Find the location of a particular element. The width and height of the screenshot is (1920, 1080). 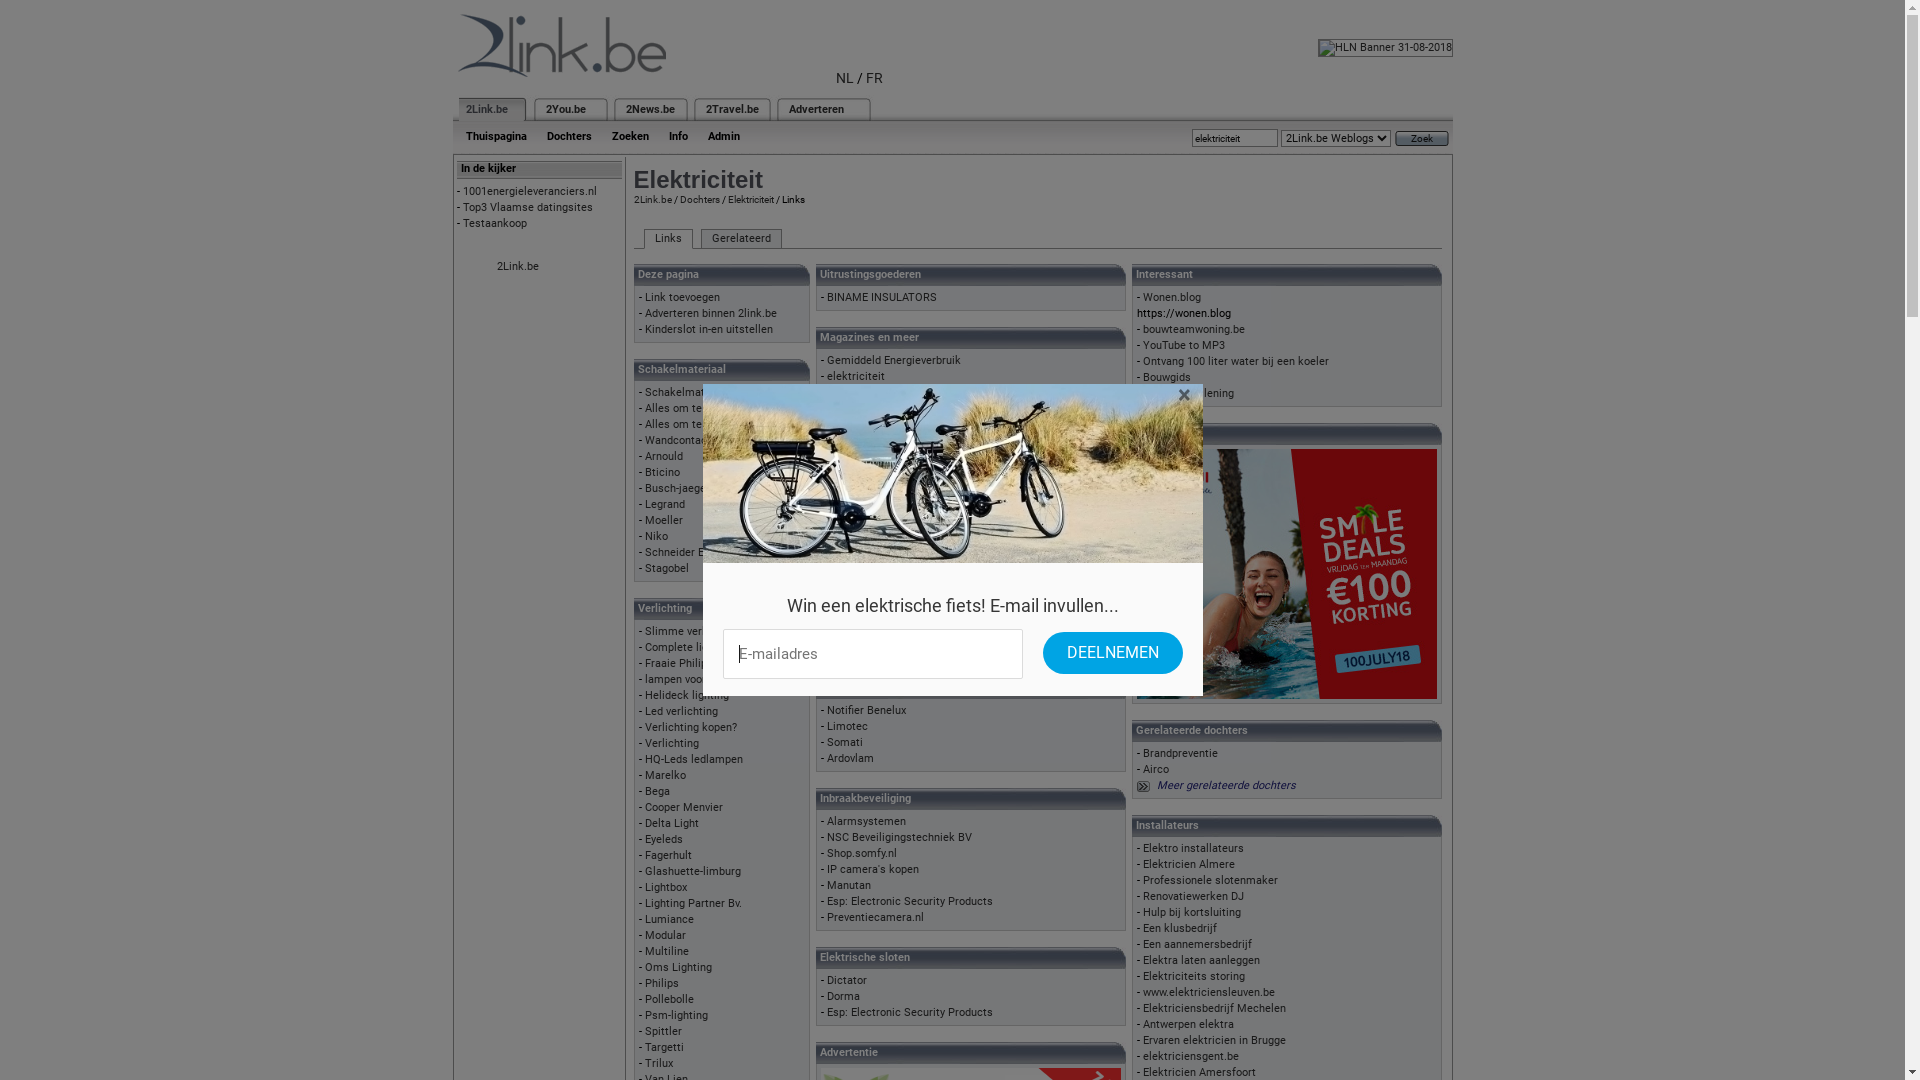

2Link.be is located at coordinates (487, 110).